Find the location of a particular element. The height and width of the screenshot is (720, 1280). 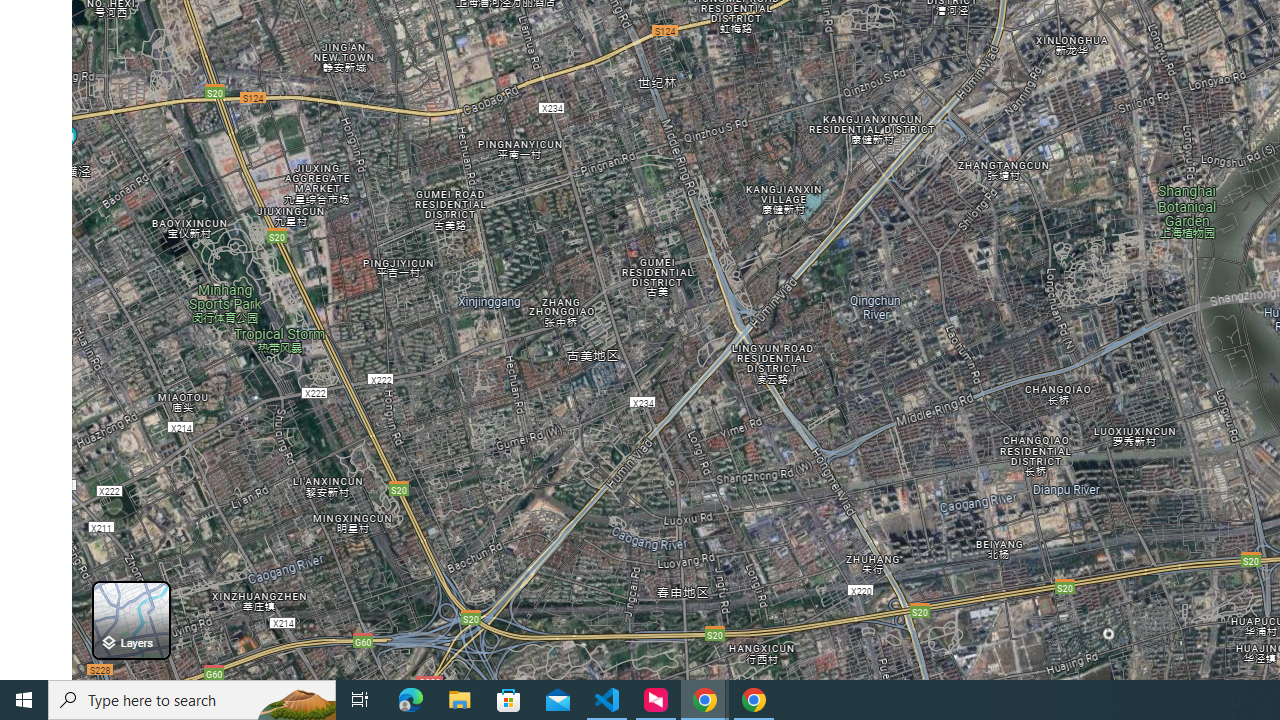

Layers is located at coordinates (130, 620).